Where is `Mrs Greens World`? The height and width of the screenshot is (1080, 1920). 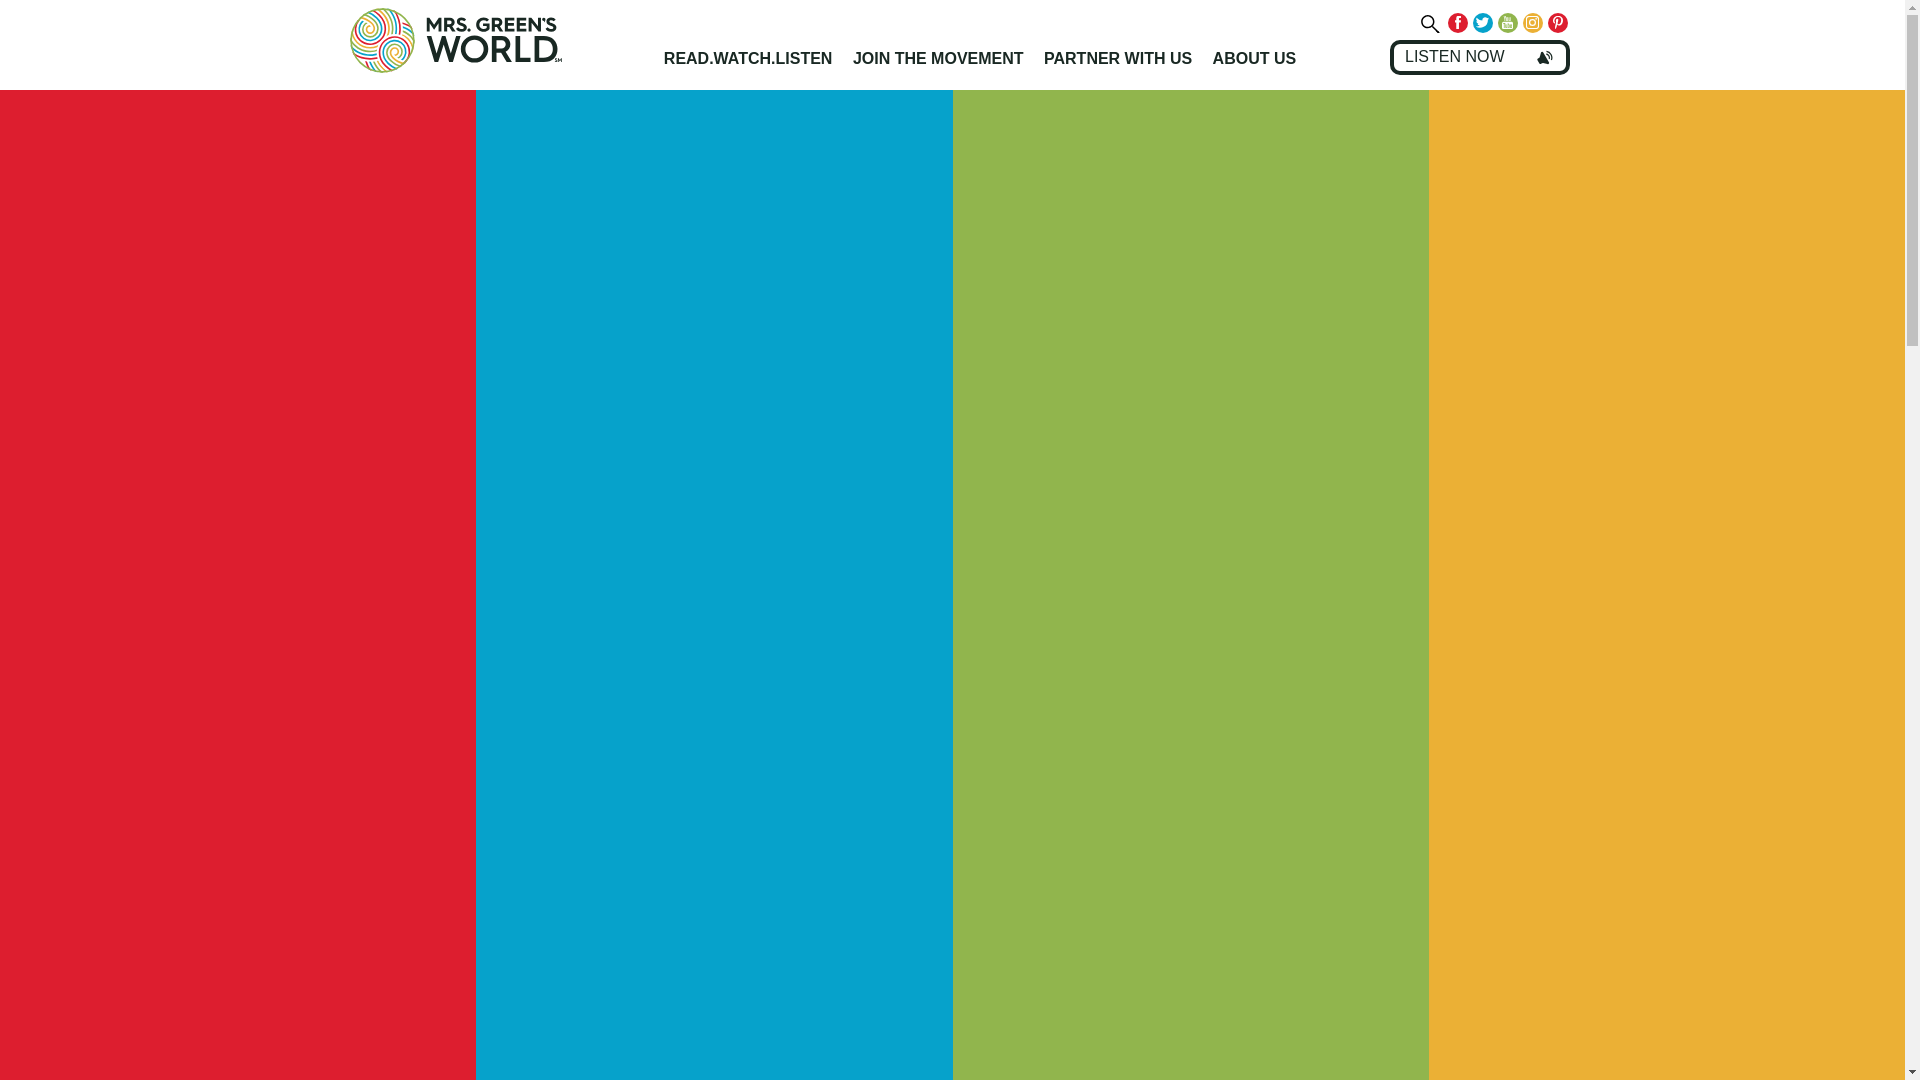
Mrs Greens World is located at coordinates (498, 40).